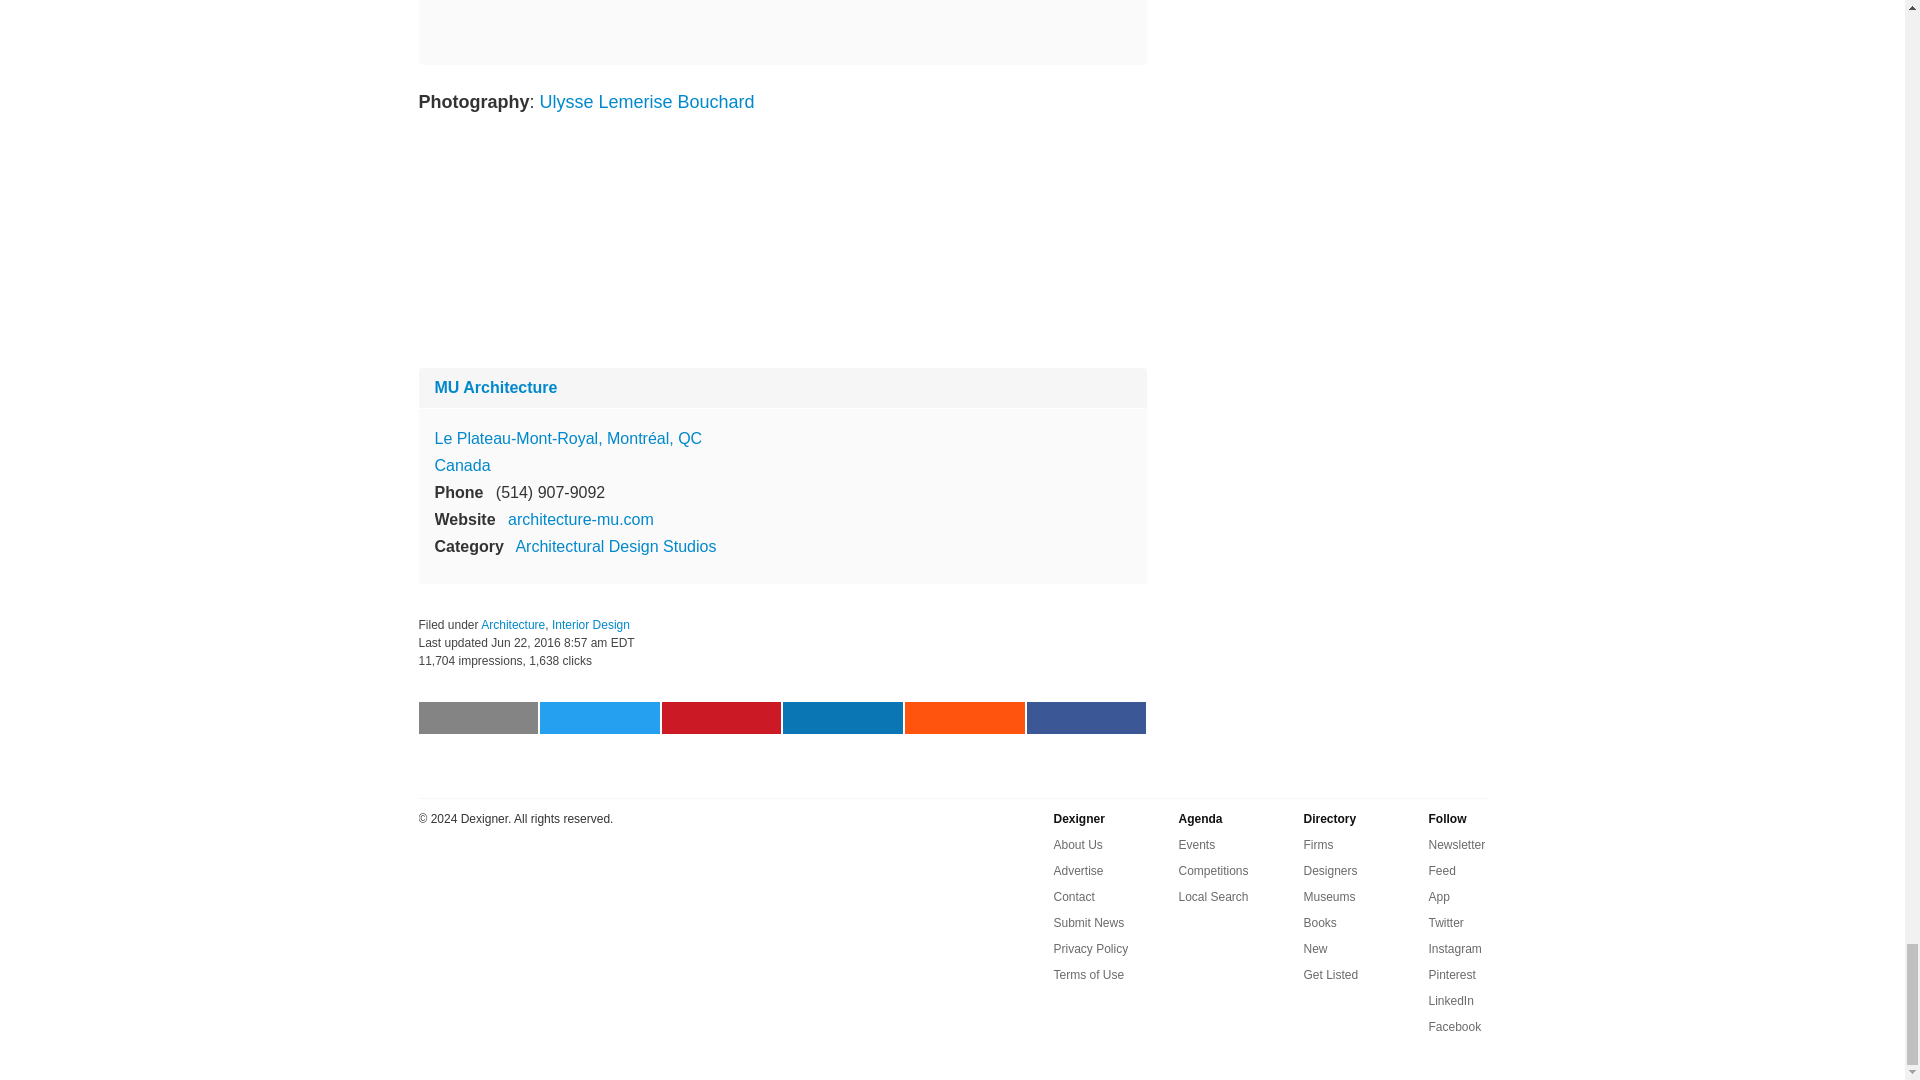  I want to click on Books, so click(1320, 923).